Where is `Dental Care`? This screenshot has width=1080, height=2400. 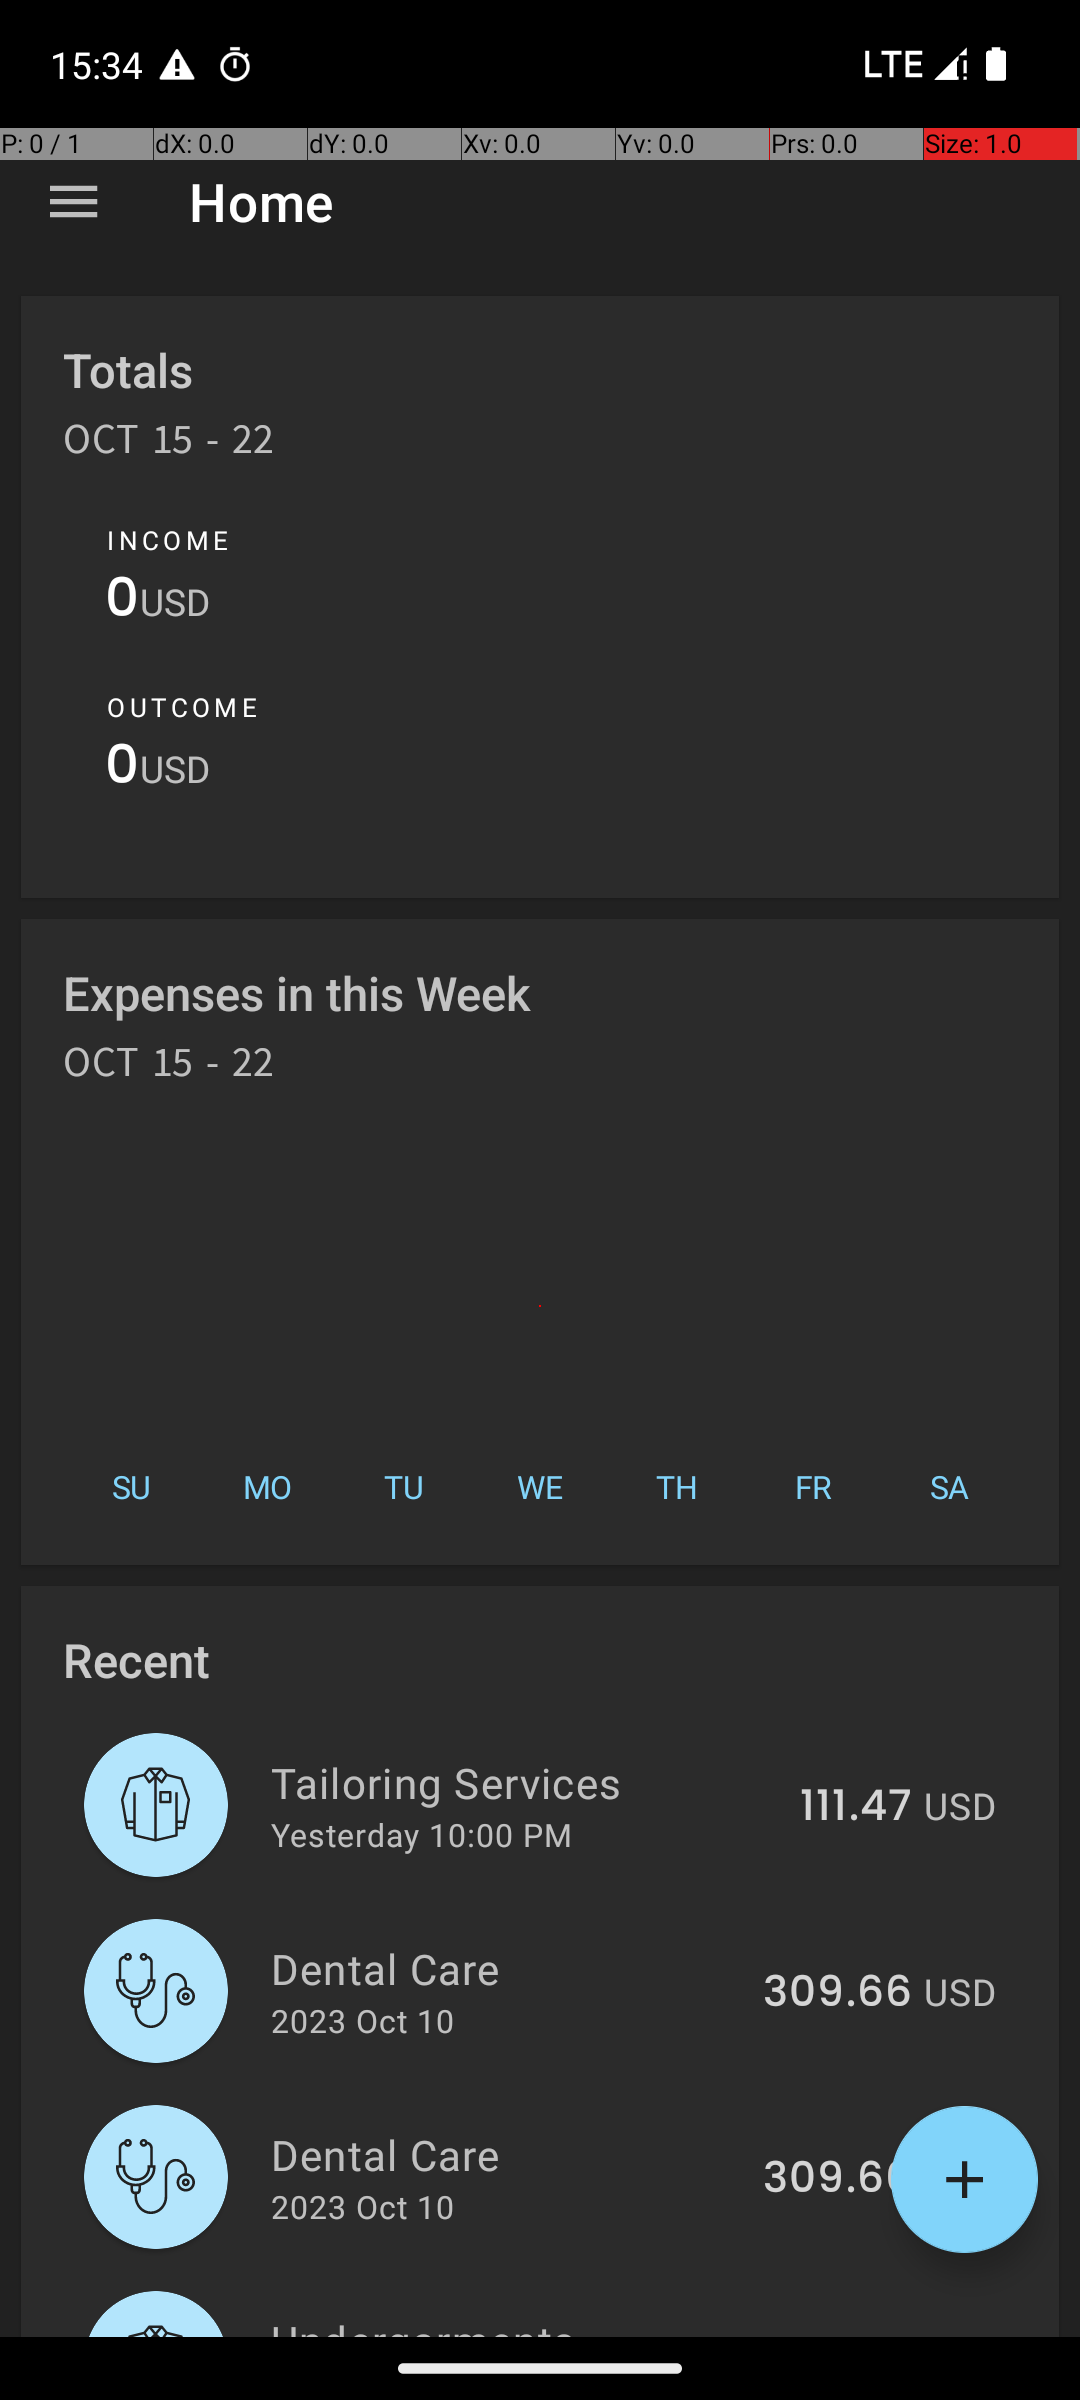 Dental Care is located at coordinates (506, 1968).